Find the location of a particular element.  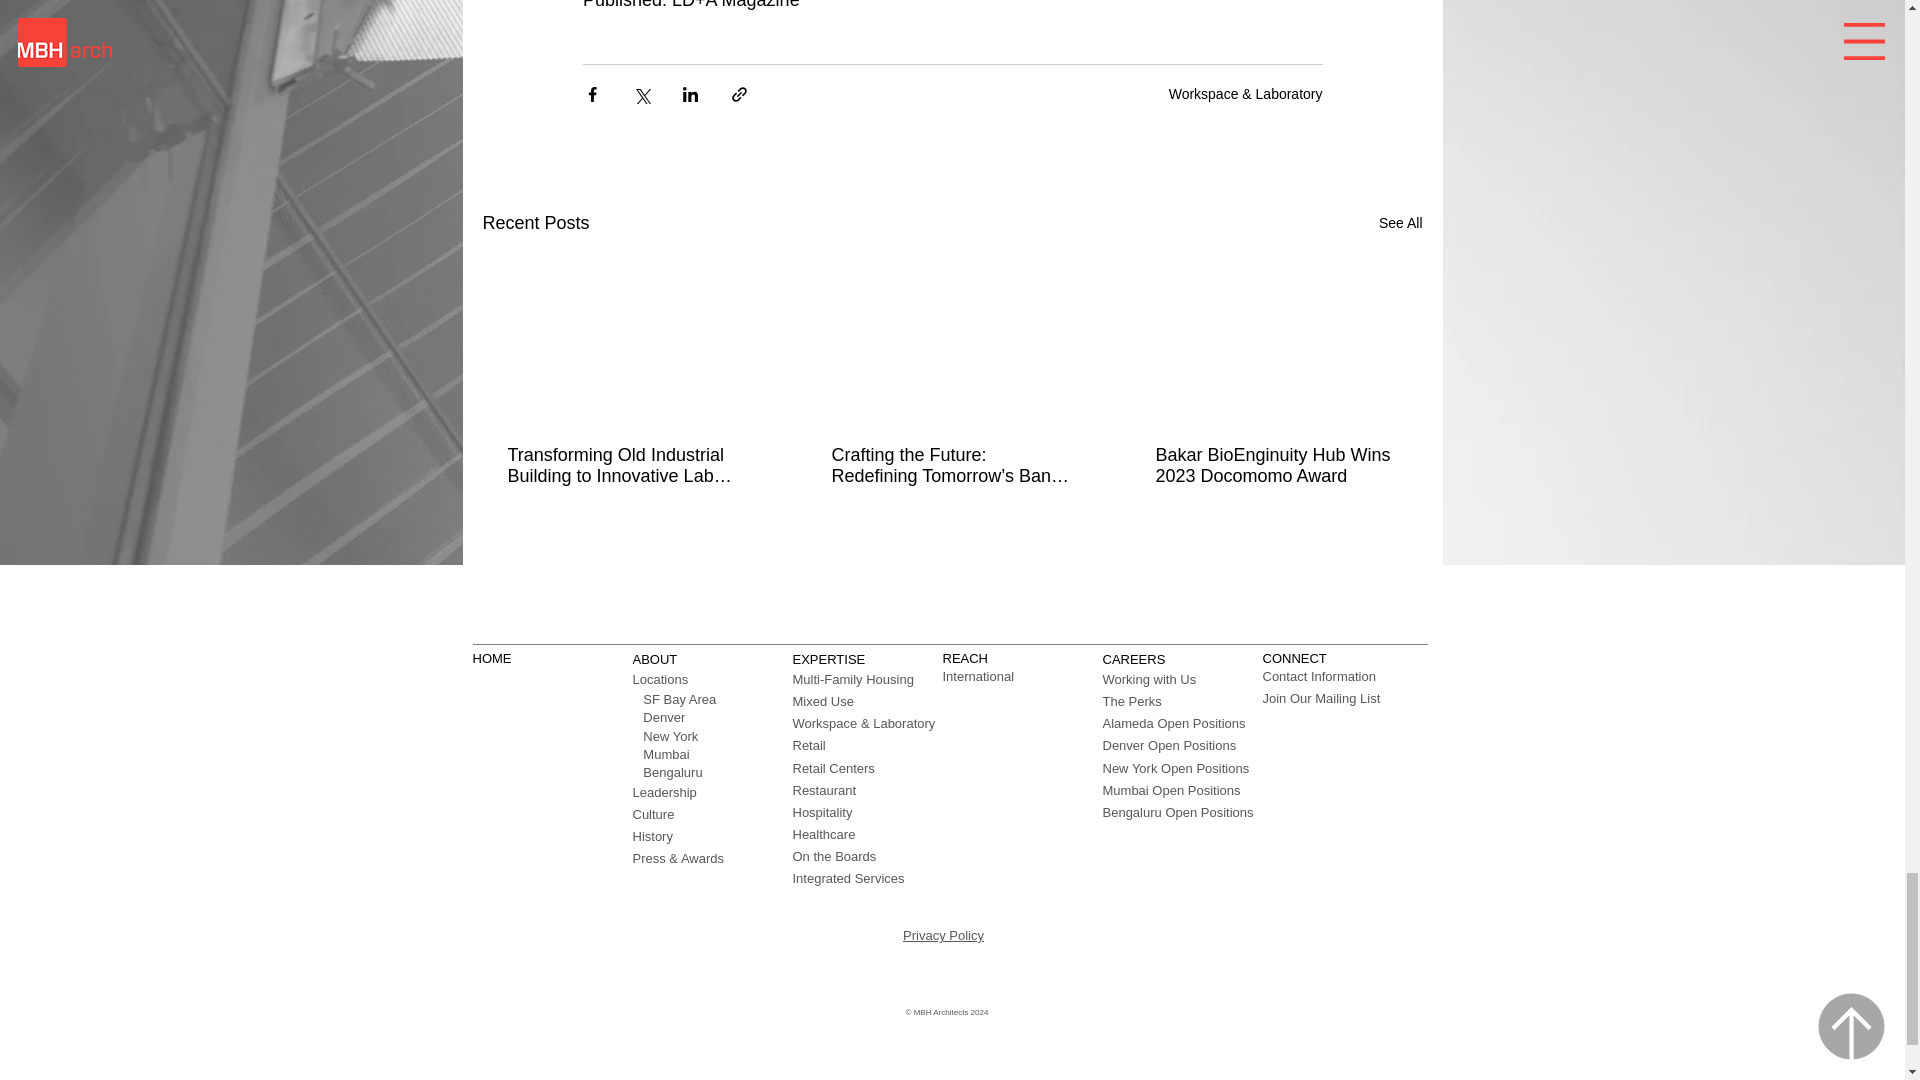

Restaurant is located at coordinates (824, 790).